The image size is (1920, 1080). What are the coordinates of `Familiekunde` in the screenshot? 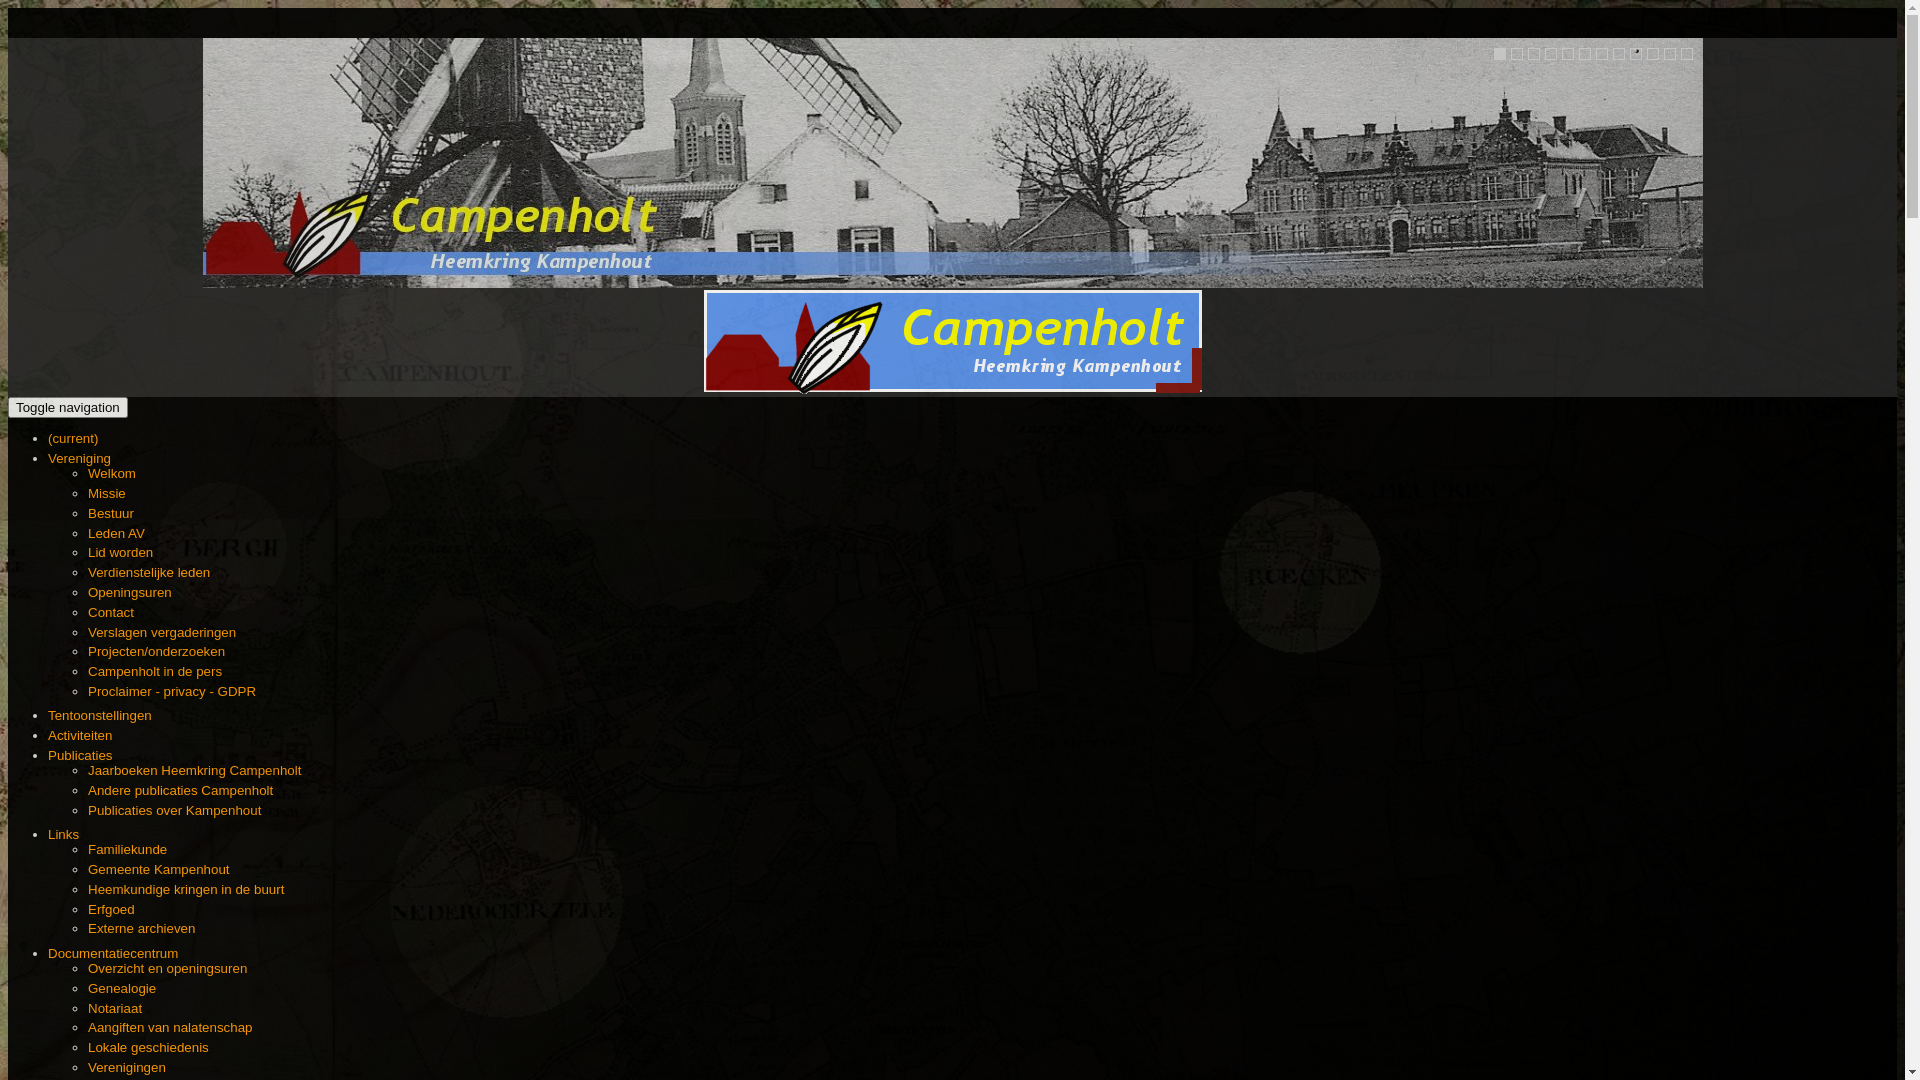 It's located at (128, 850).